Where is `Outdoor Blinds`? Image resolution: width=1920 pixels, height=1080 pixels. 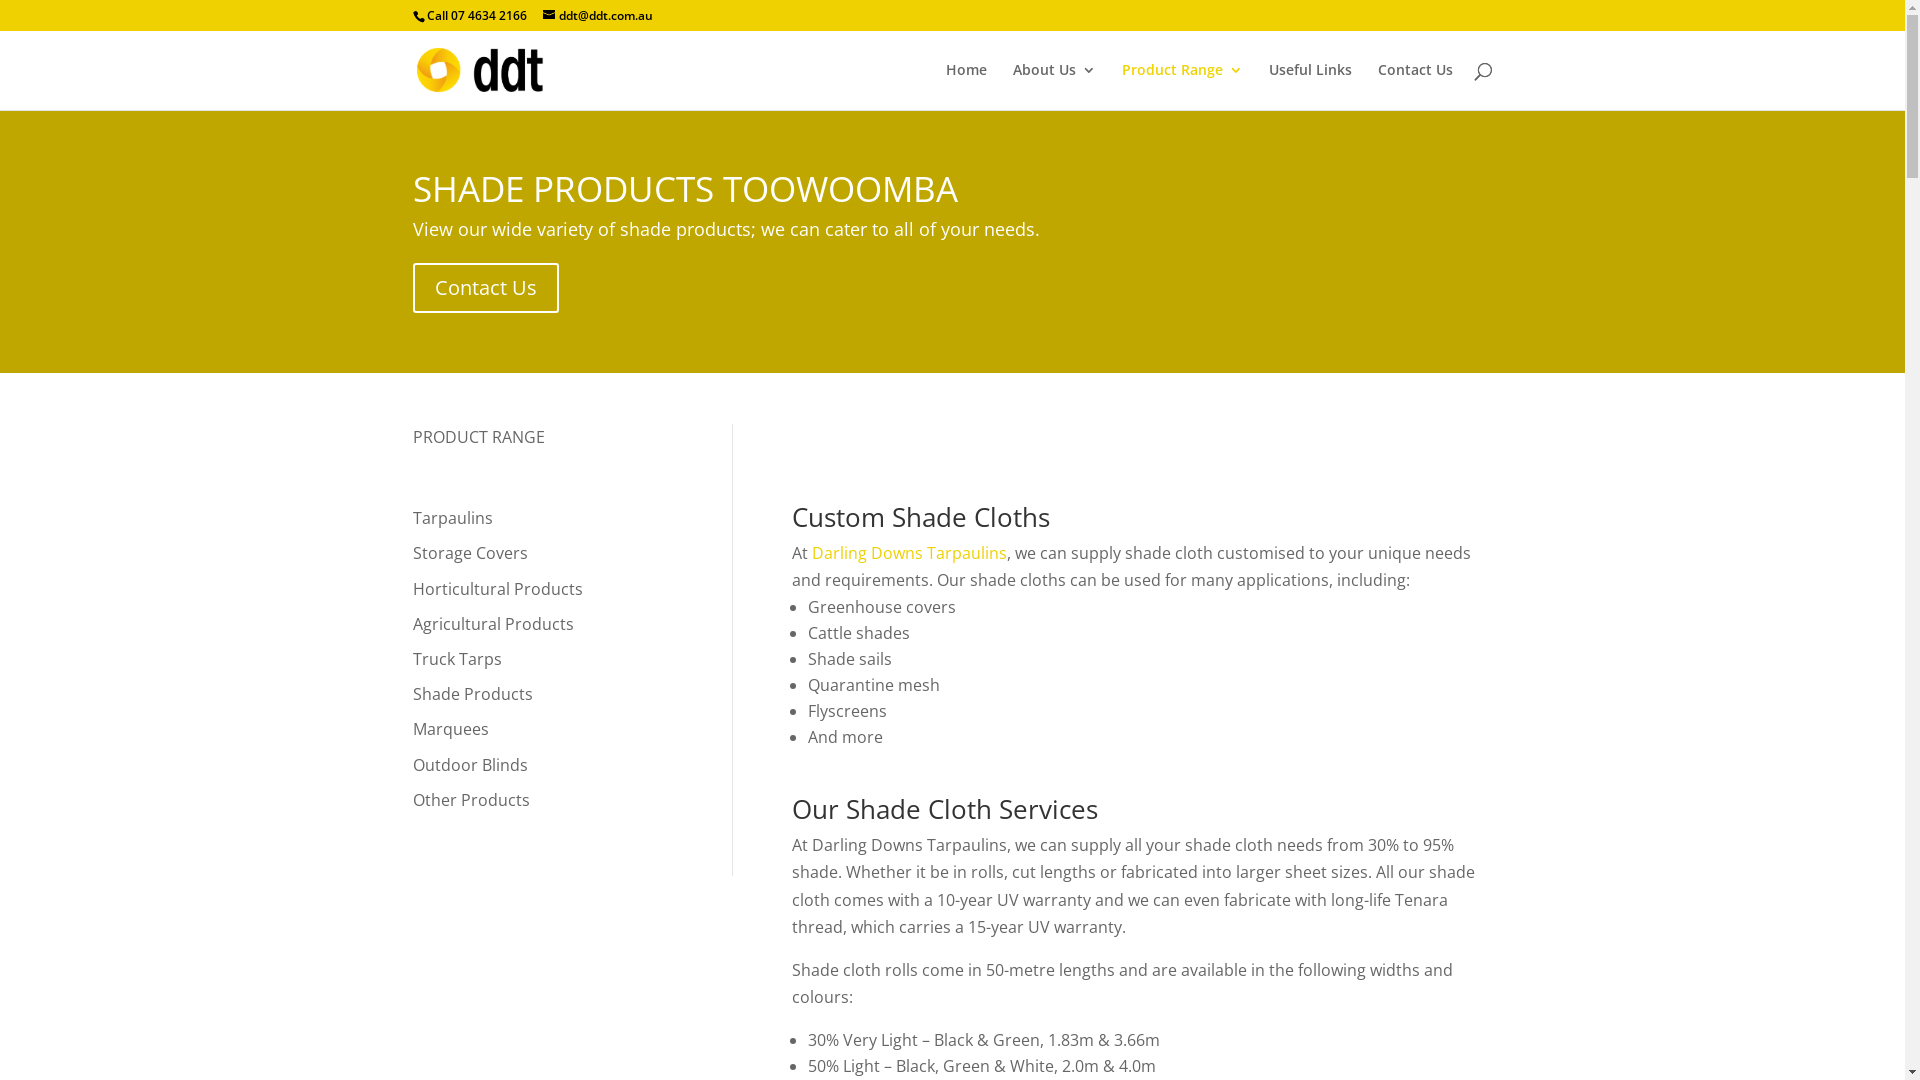
Outdoor Blinds is located at coordinates (470, 765).